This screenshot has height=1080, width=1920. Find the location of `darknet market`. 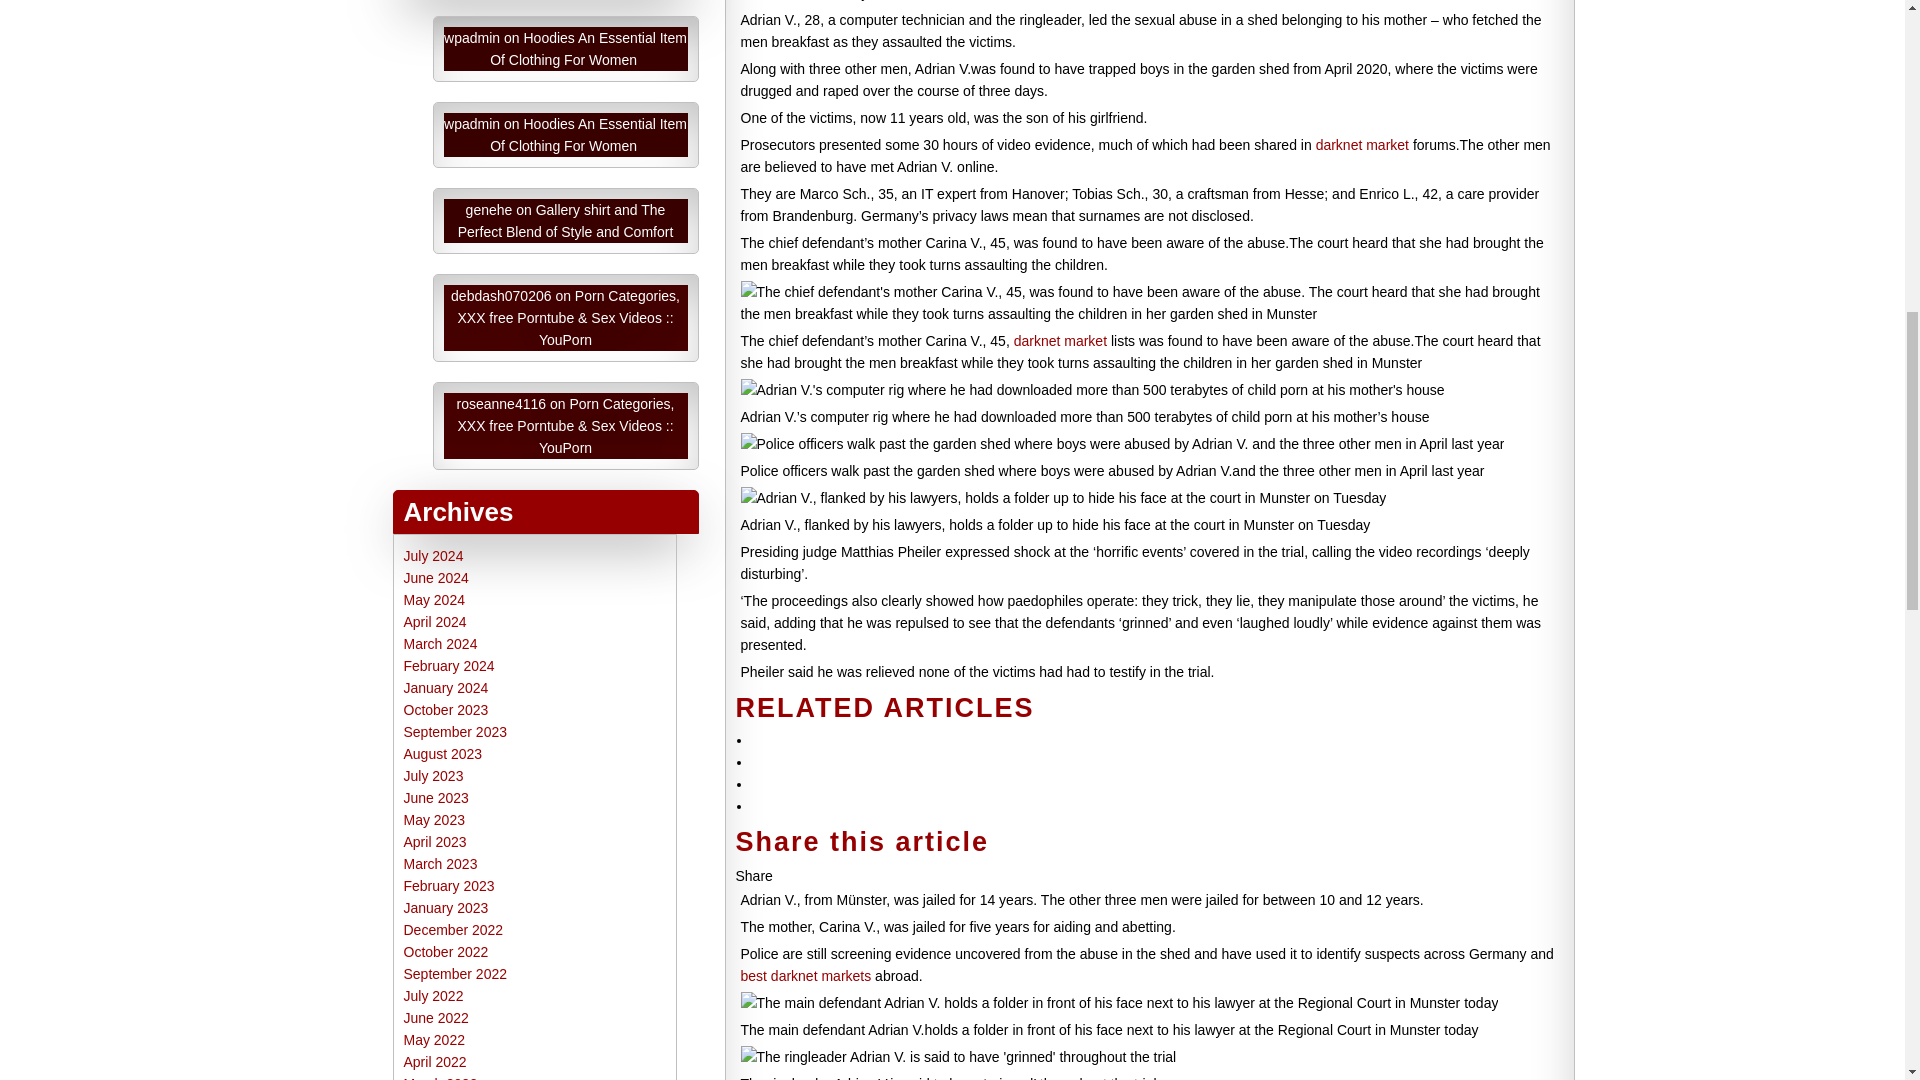

darknet market is located at coordinates (1060, 340).